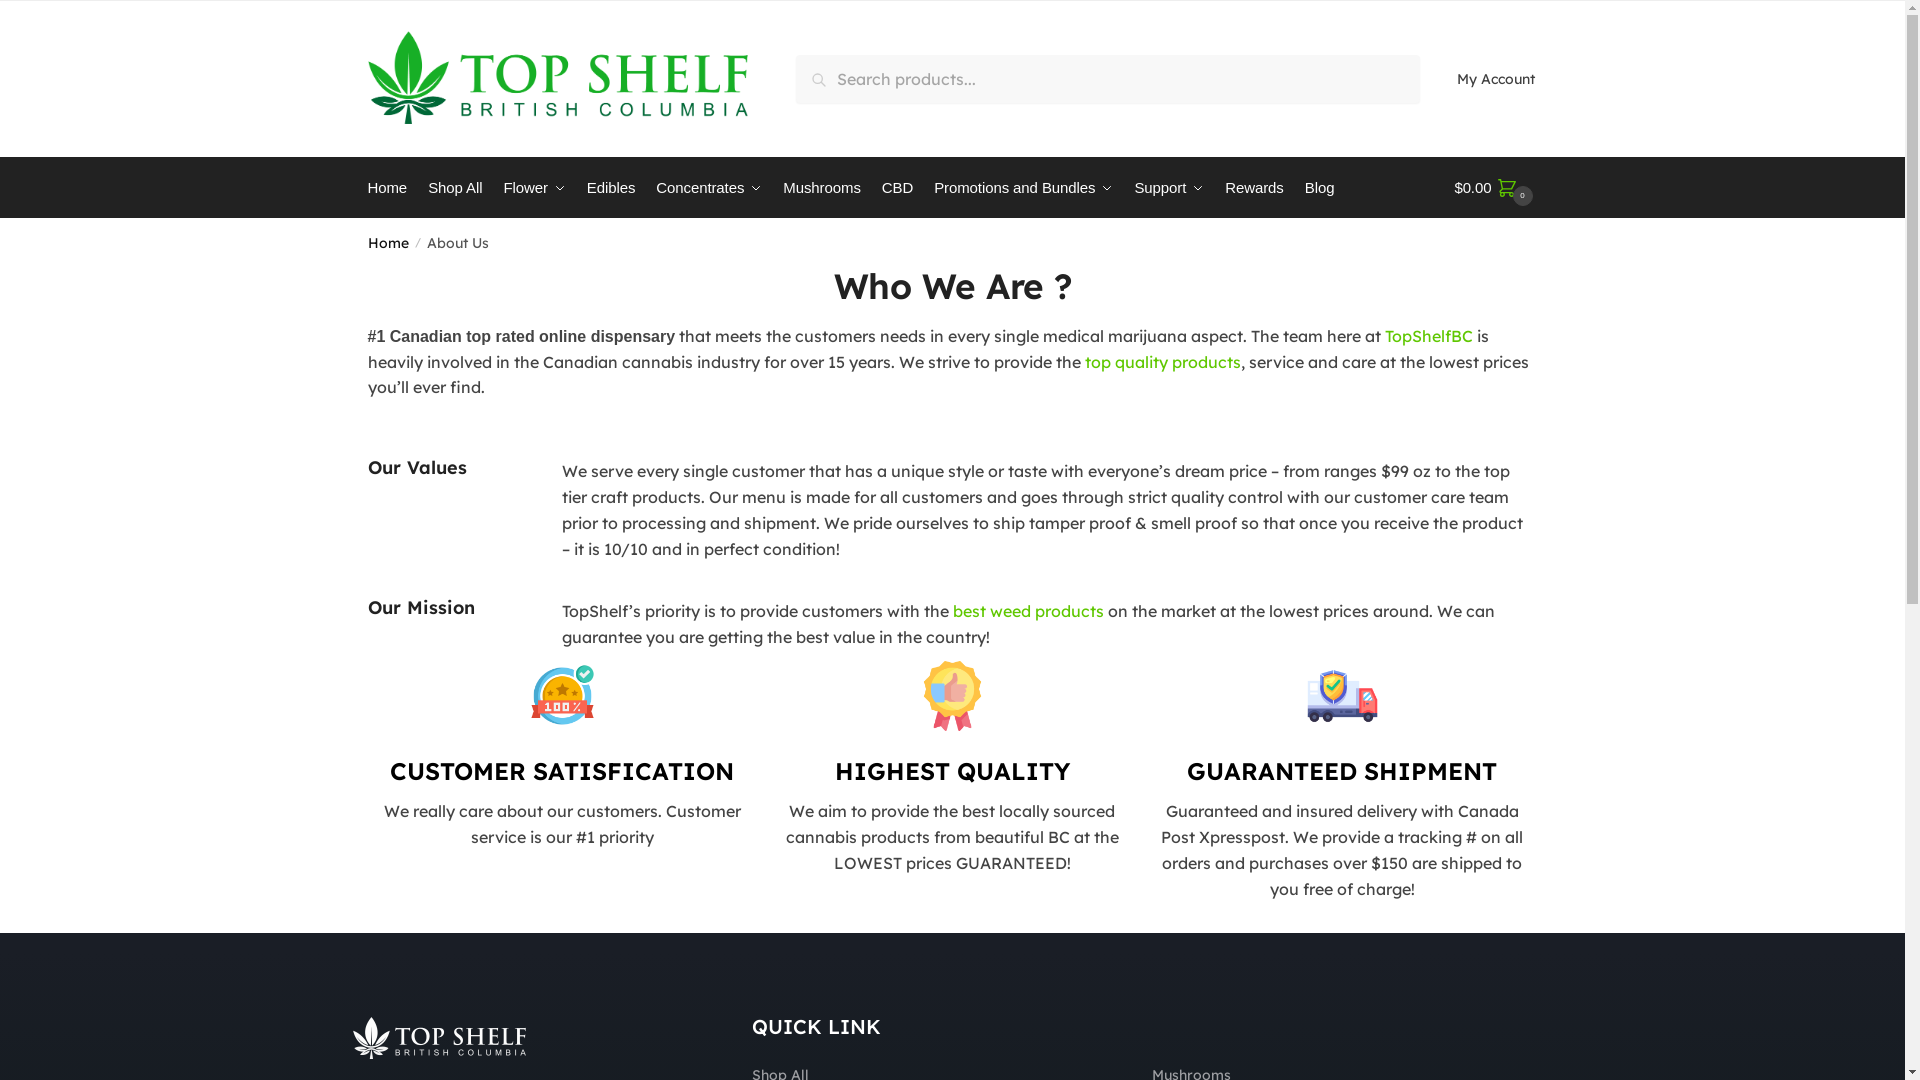  I want to click on $0.00 0, so click(1496, 188).